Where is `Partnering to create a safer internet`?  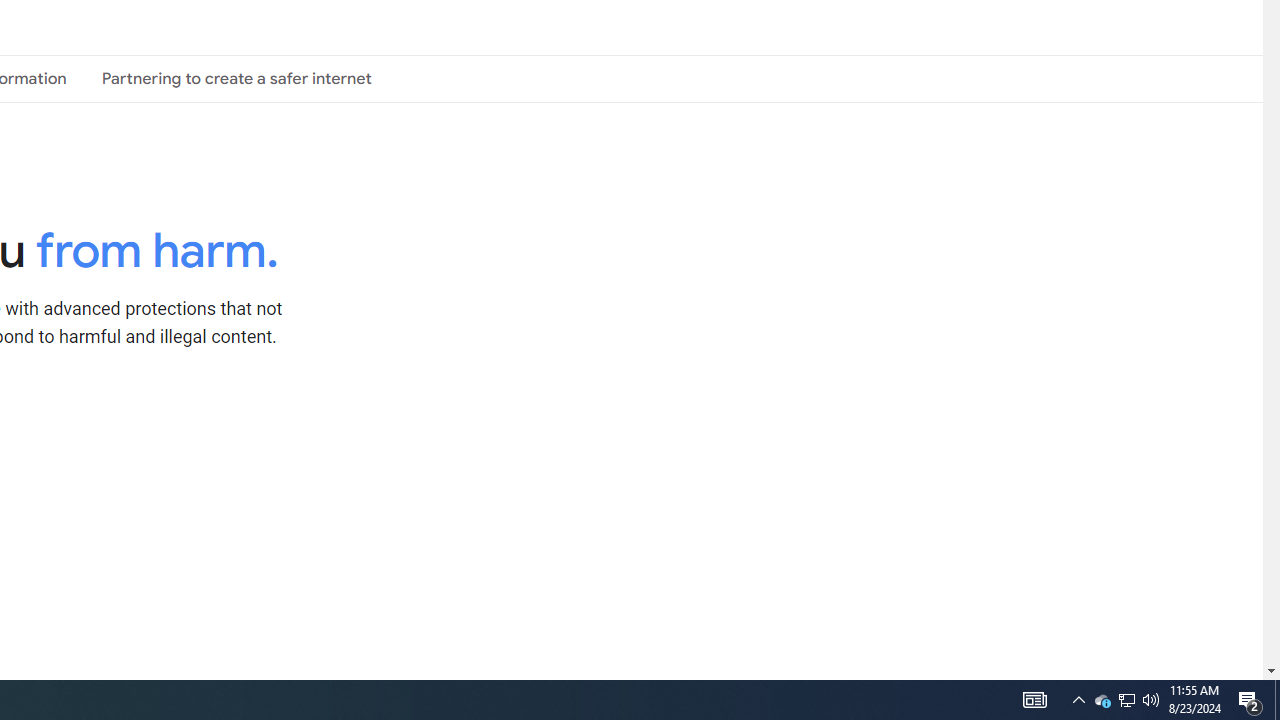 Partnering to create a safer internet is located at coordinates (236, 78).